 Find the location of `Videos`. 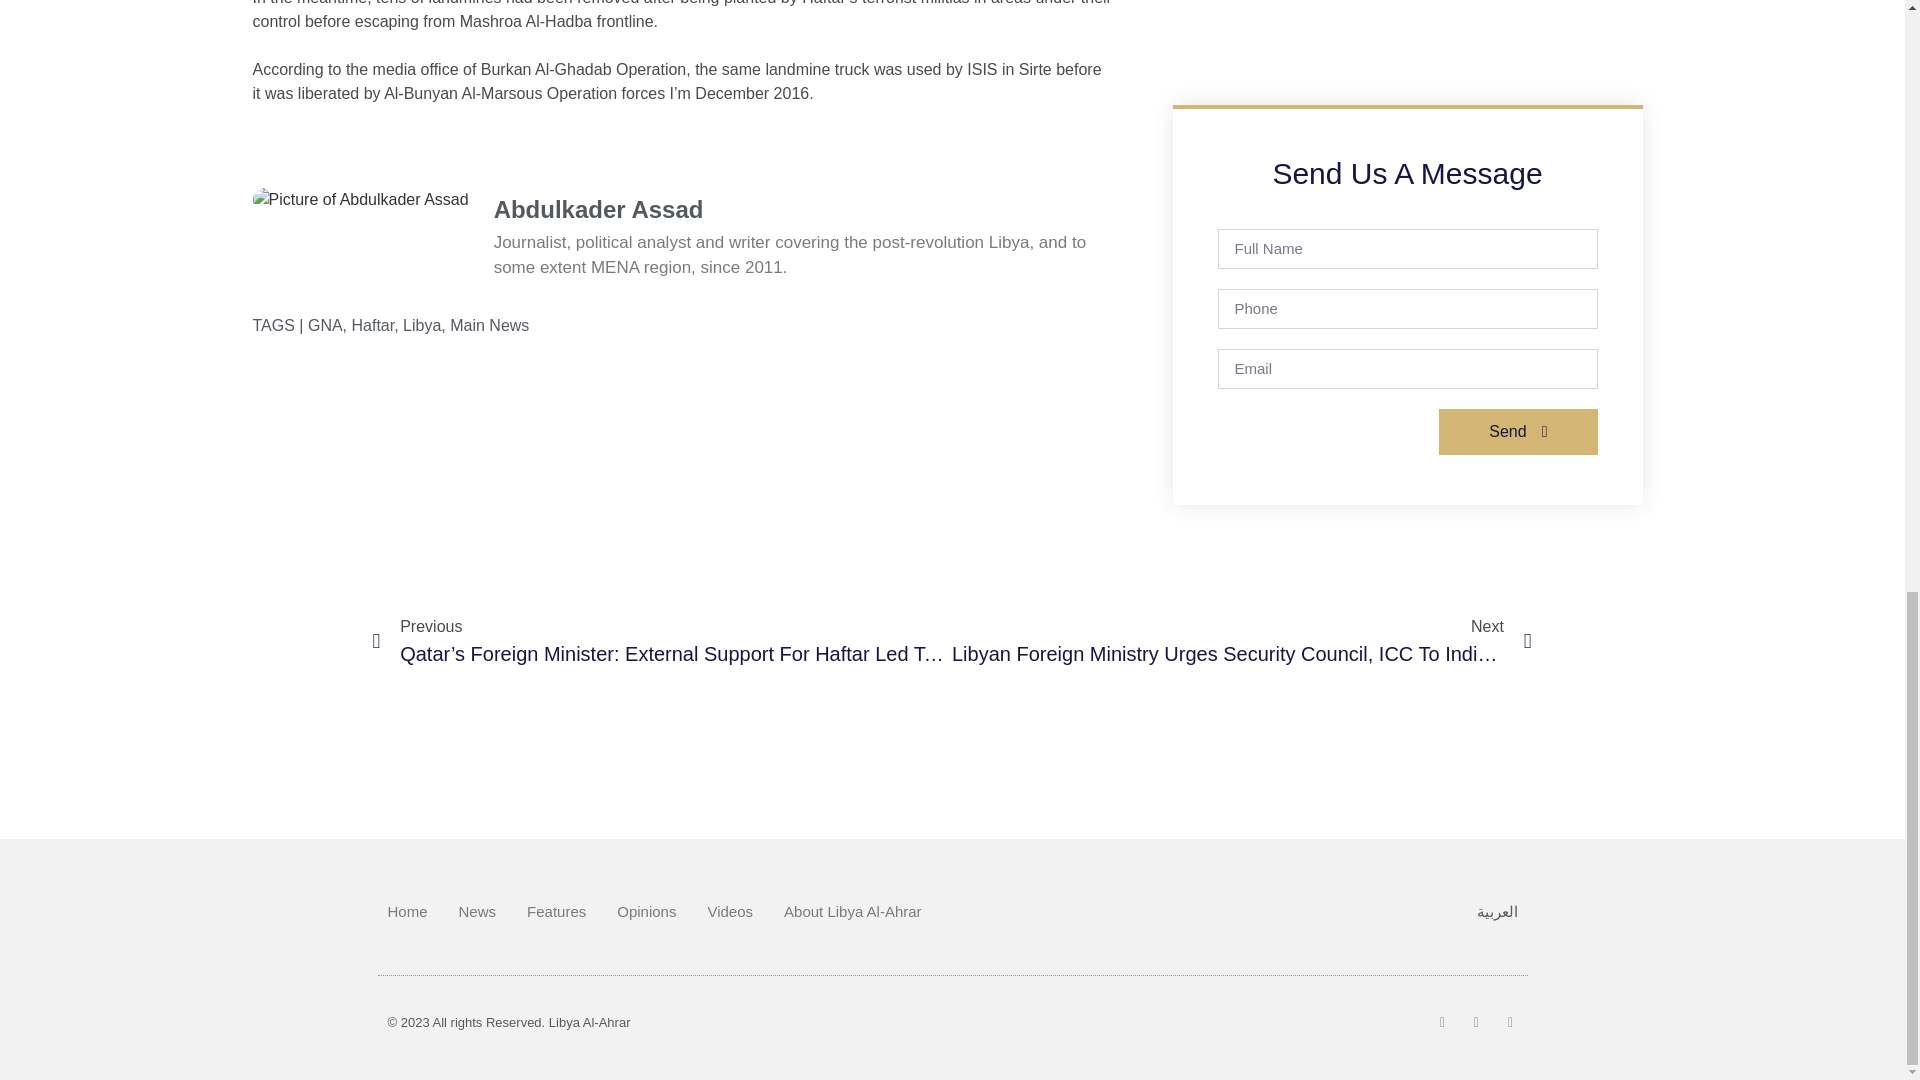

Videos is located at coordinates (729, 912).